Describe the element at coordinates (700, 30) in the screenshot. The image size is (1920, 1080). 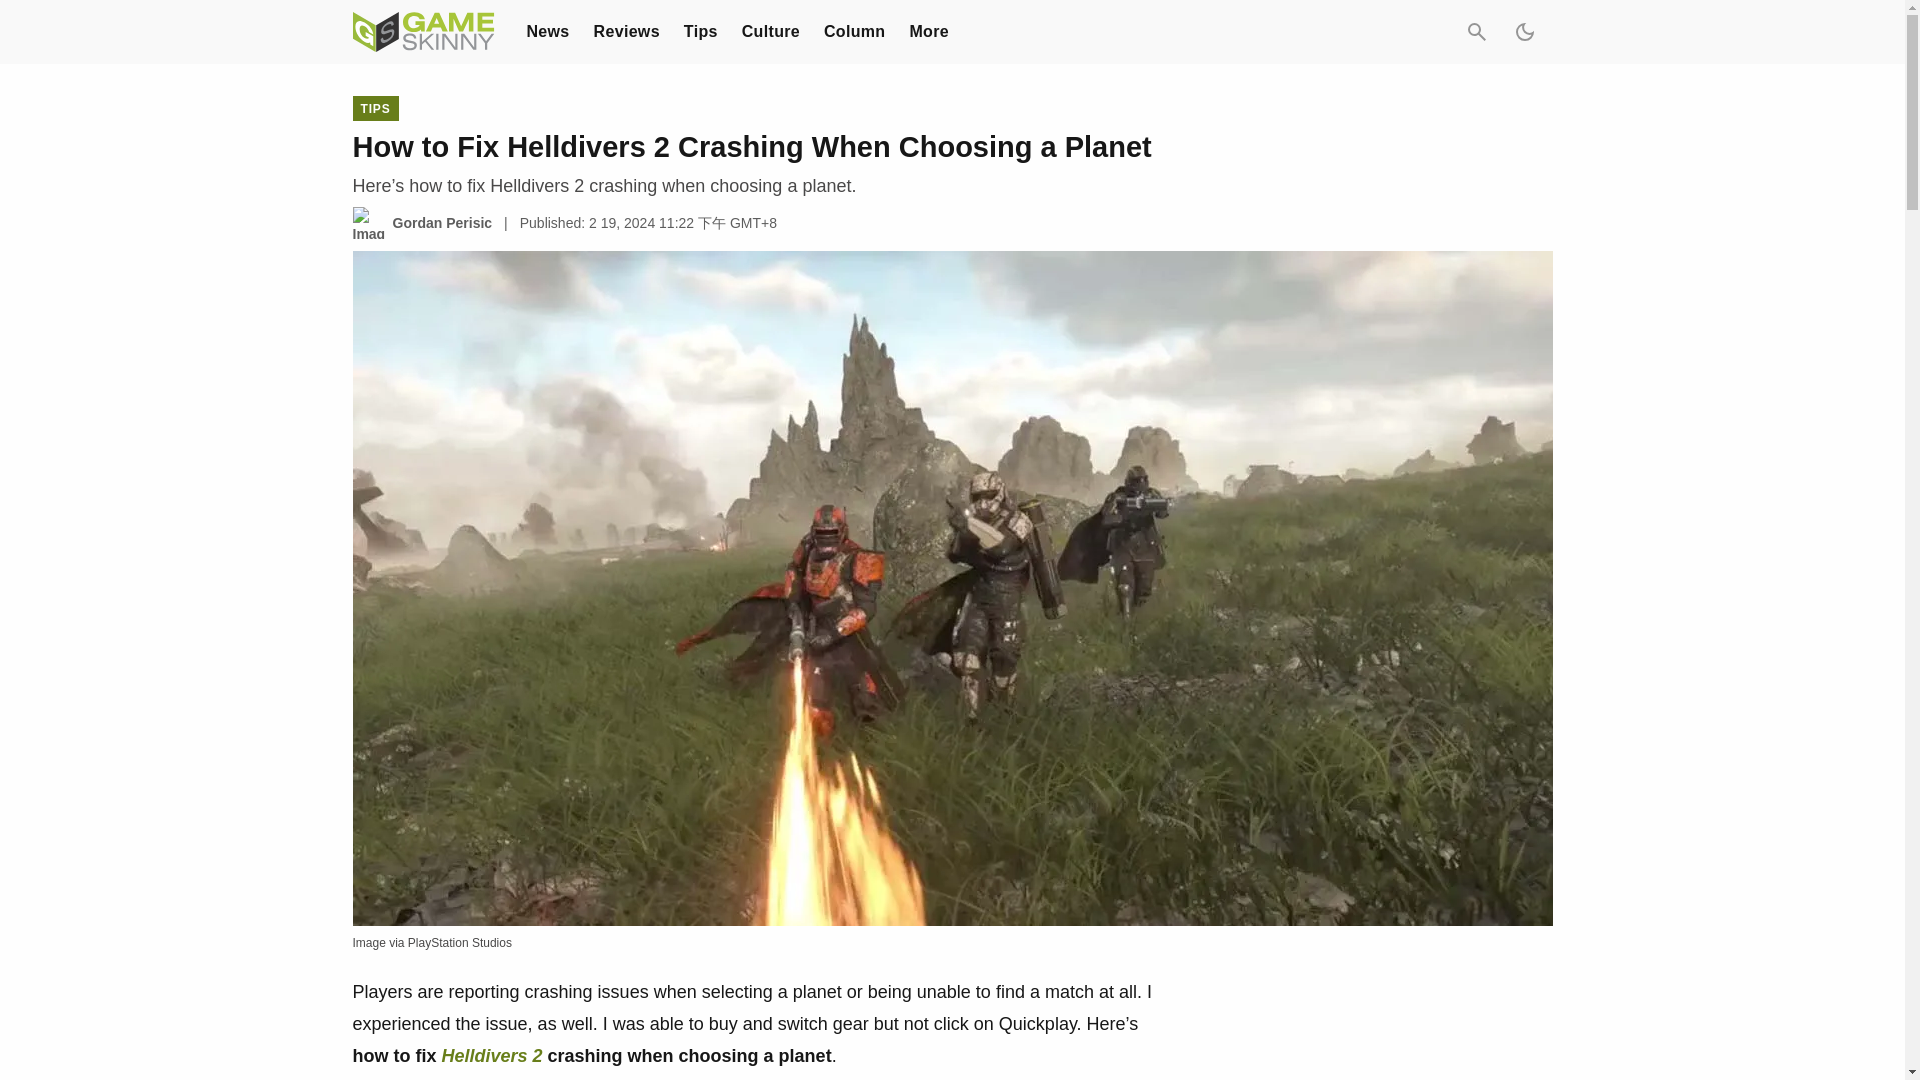
I see `Tips` at that location.